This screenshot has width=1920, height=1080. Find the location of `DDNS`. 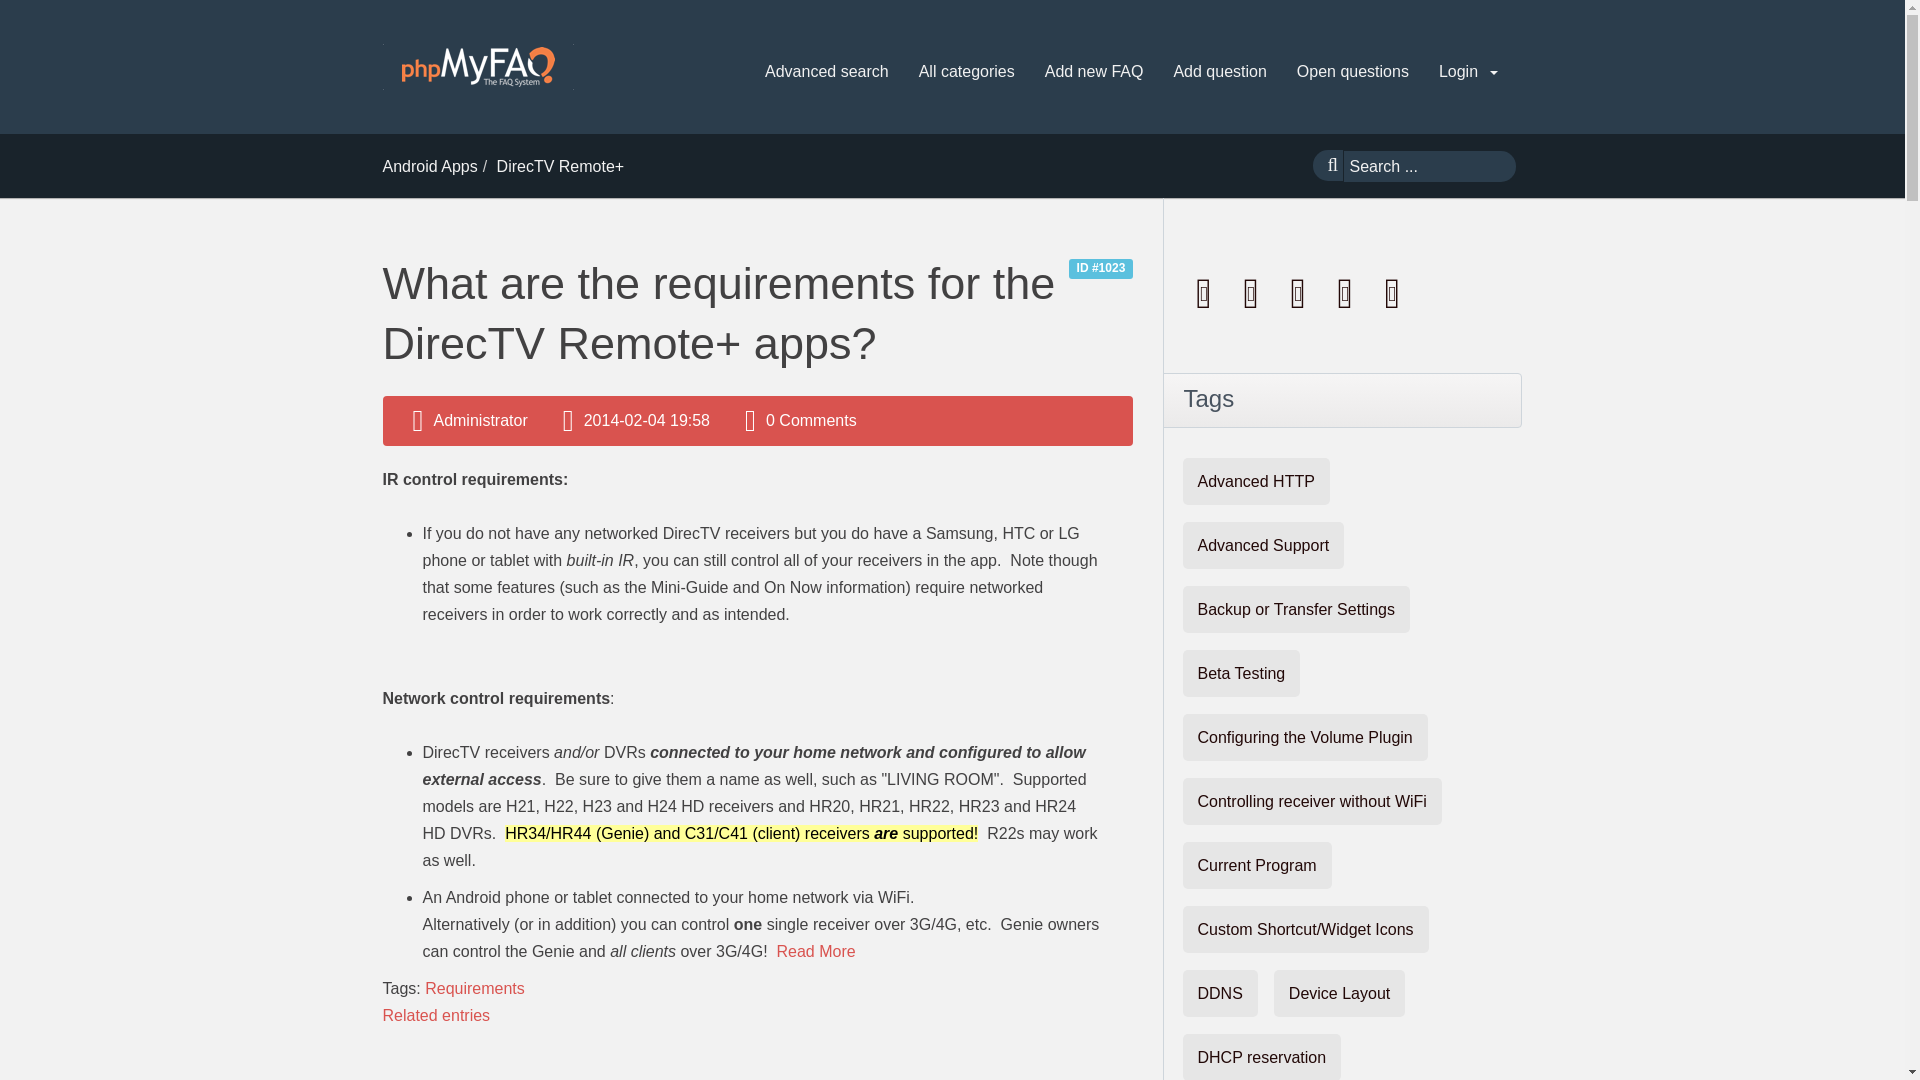

DDNS is located at coordinates (1220, 993).